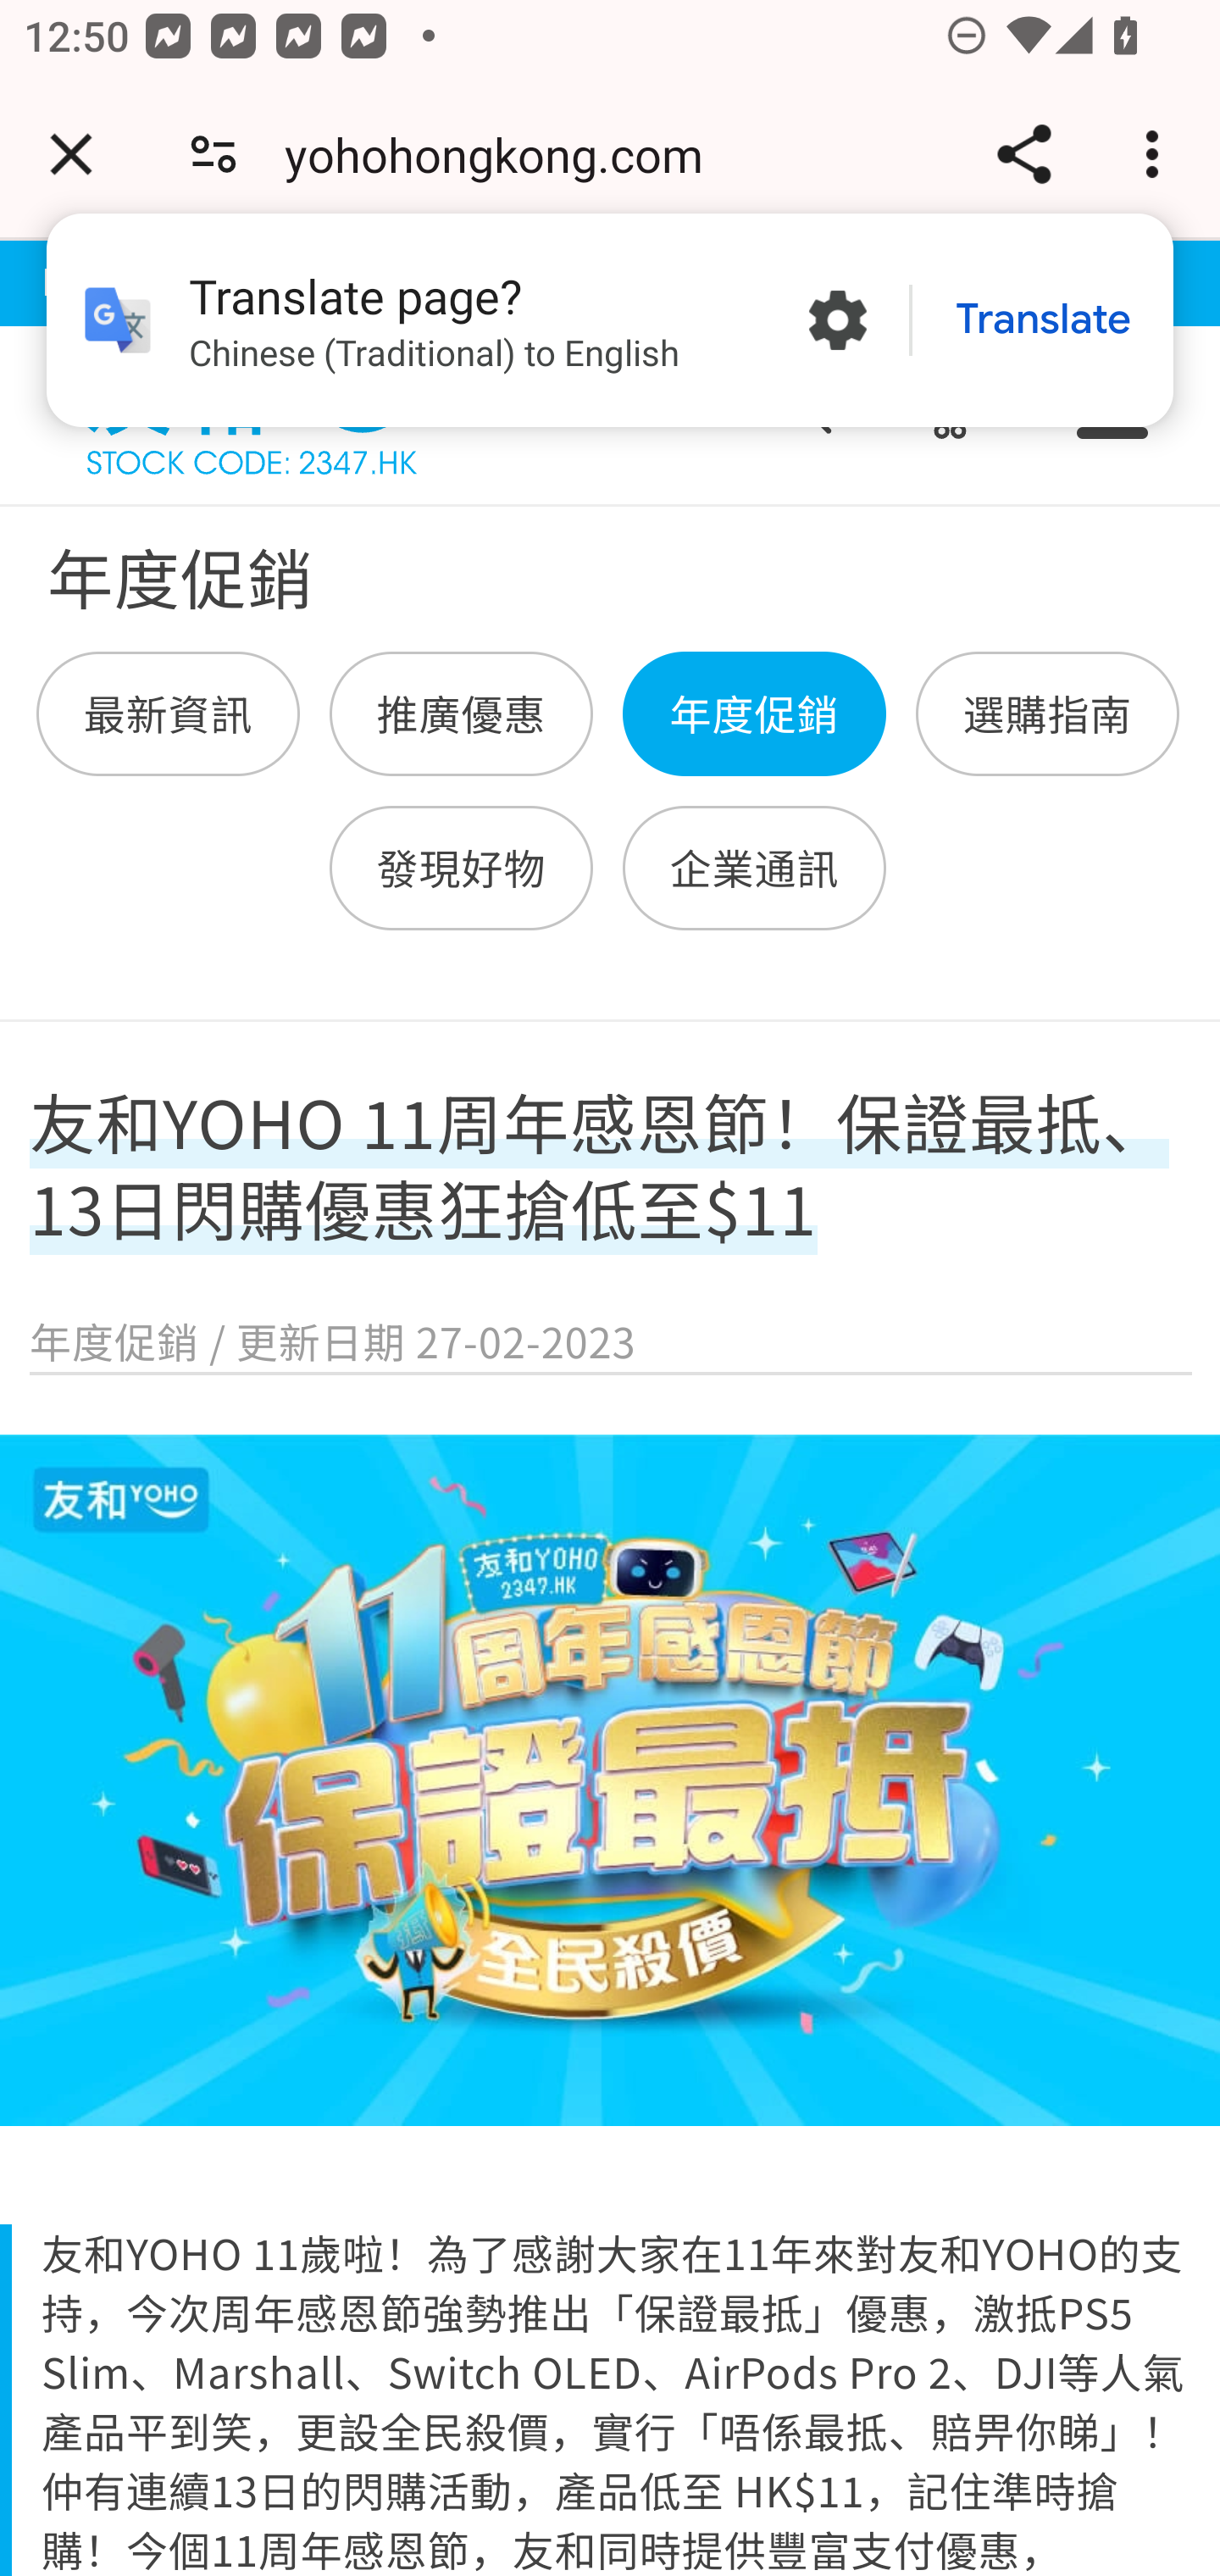 The height and width of the screenshot is (2576, 1220). Describe the element at coordinates (837, 320) in the screenshot. I see `More options in the Translate page?` at that location.